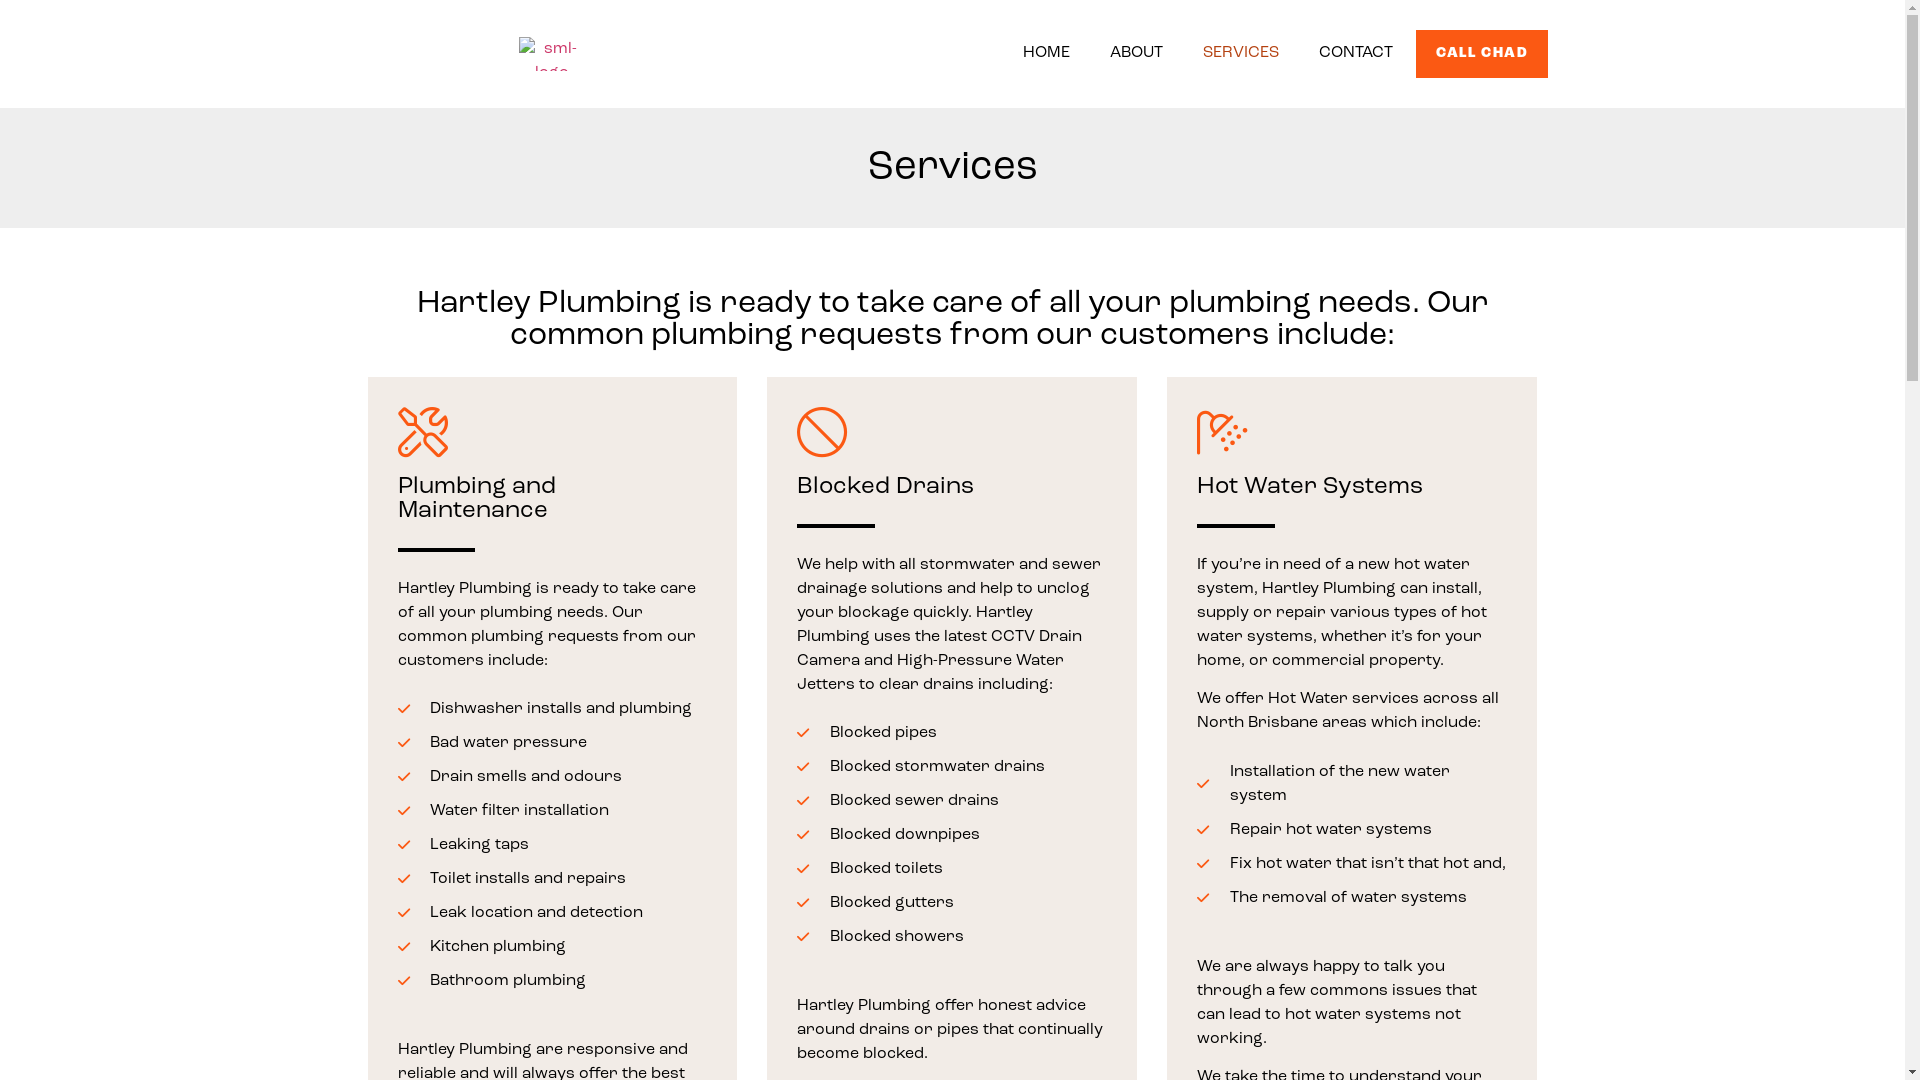  I want to click on ABOUT, so click(1136, 54).